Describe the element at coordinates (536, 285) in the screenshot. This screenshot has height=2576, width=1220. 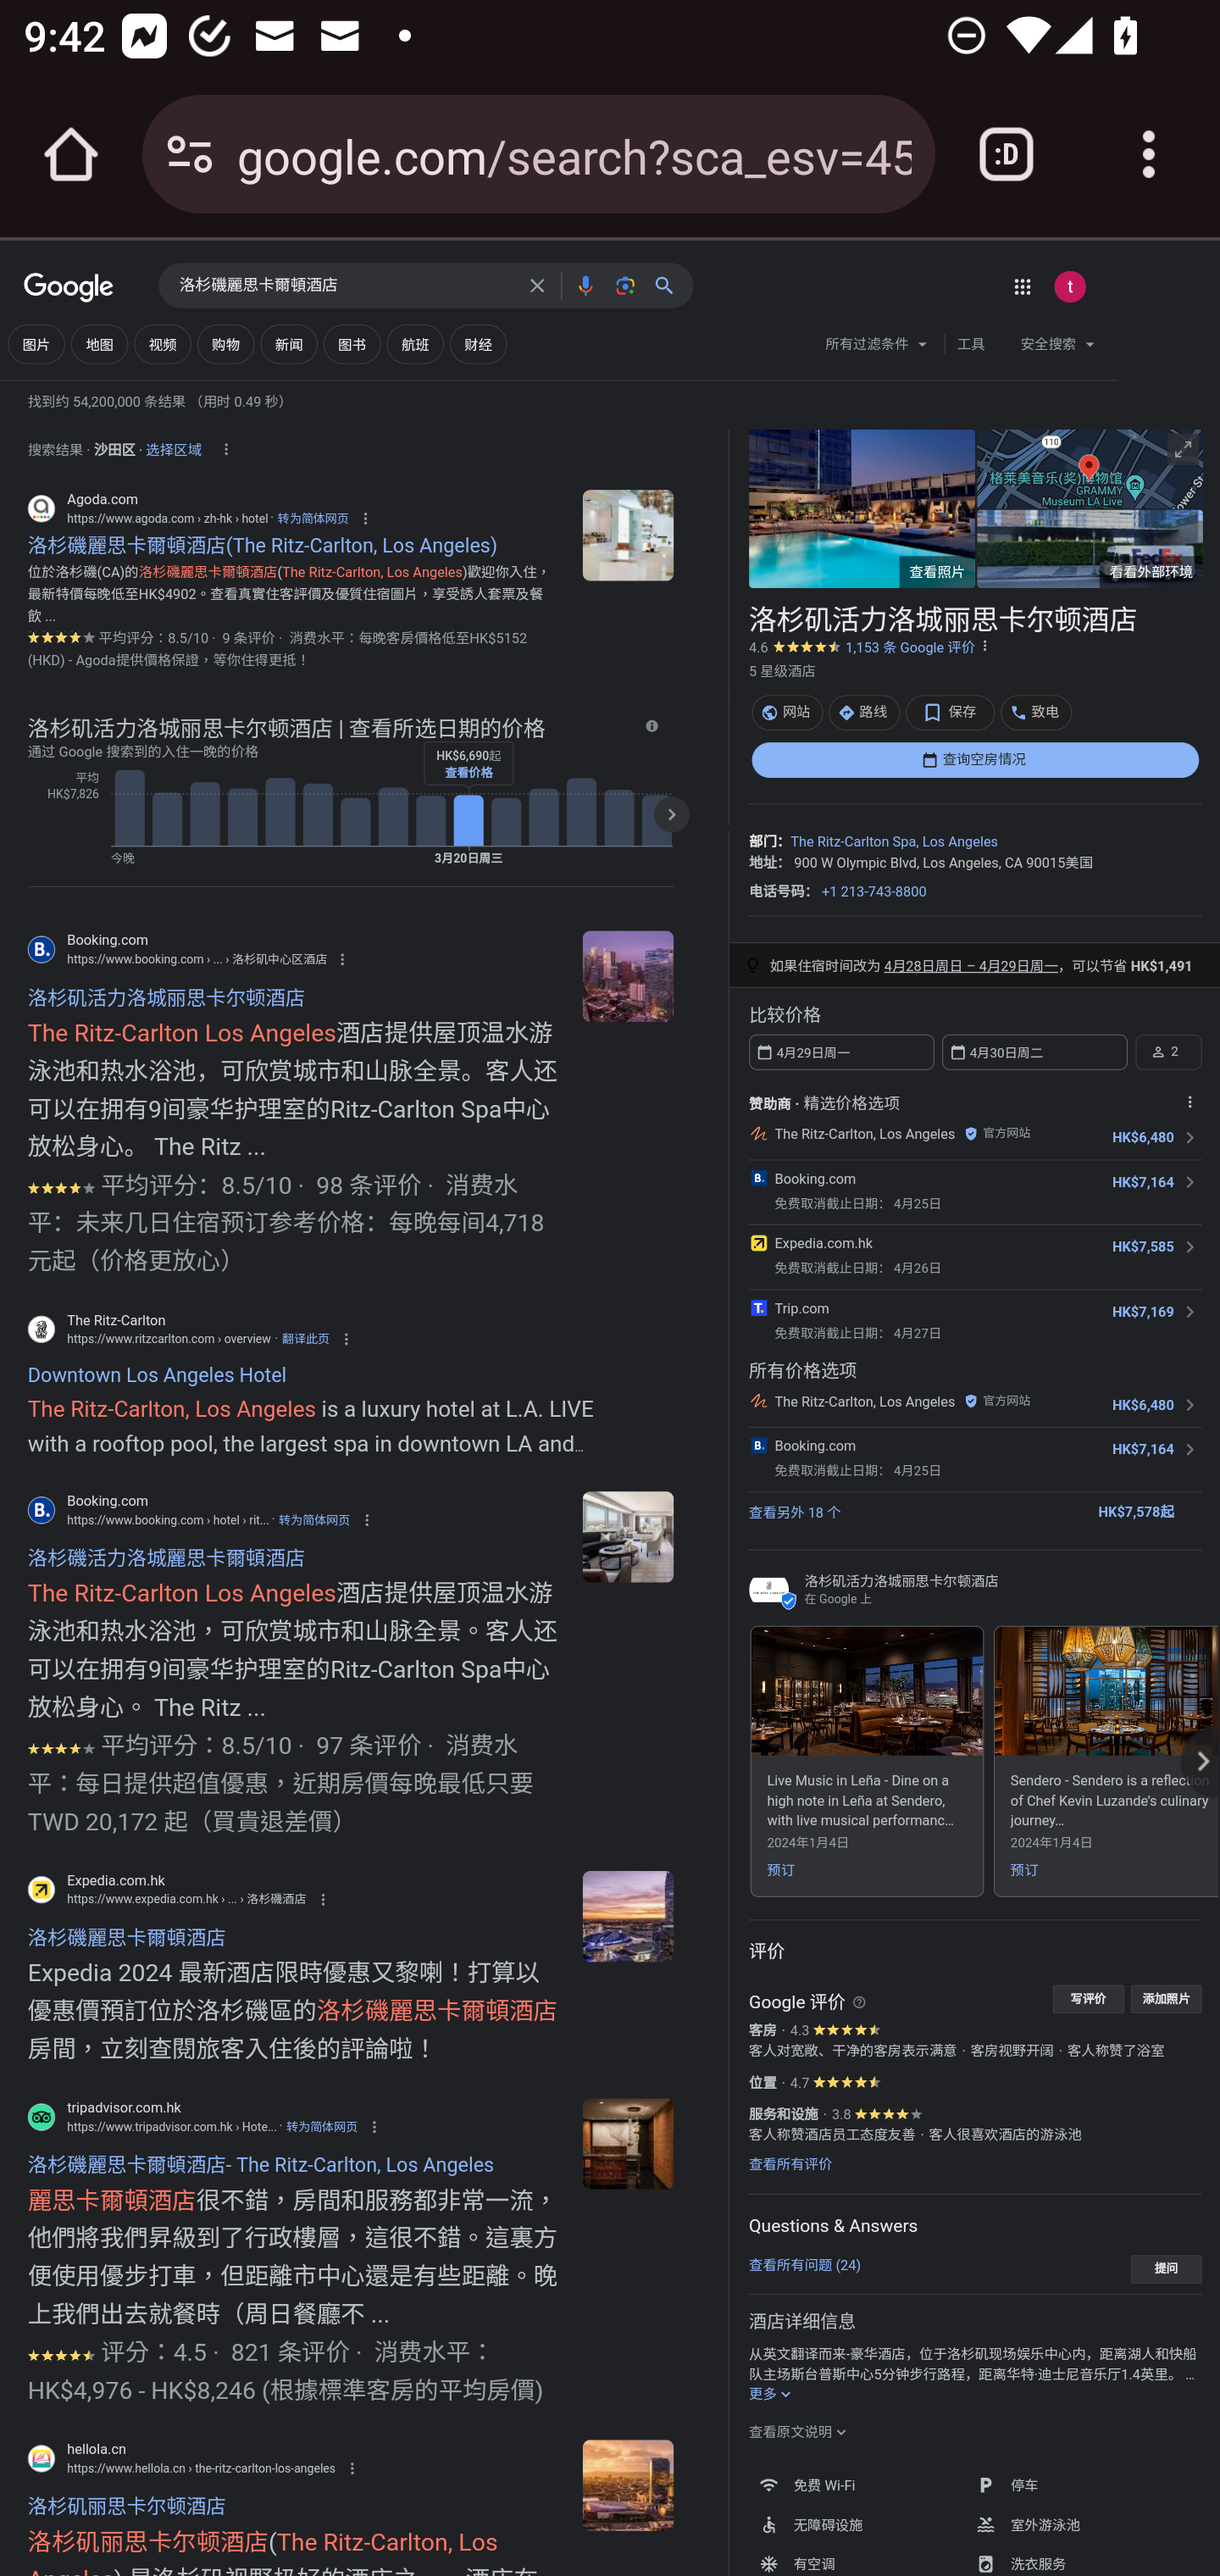
I see `清除` at that location.